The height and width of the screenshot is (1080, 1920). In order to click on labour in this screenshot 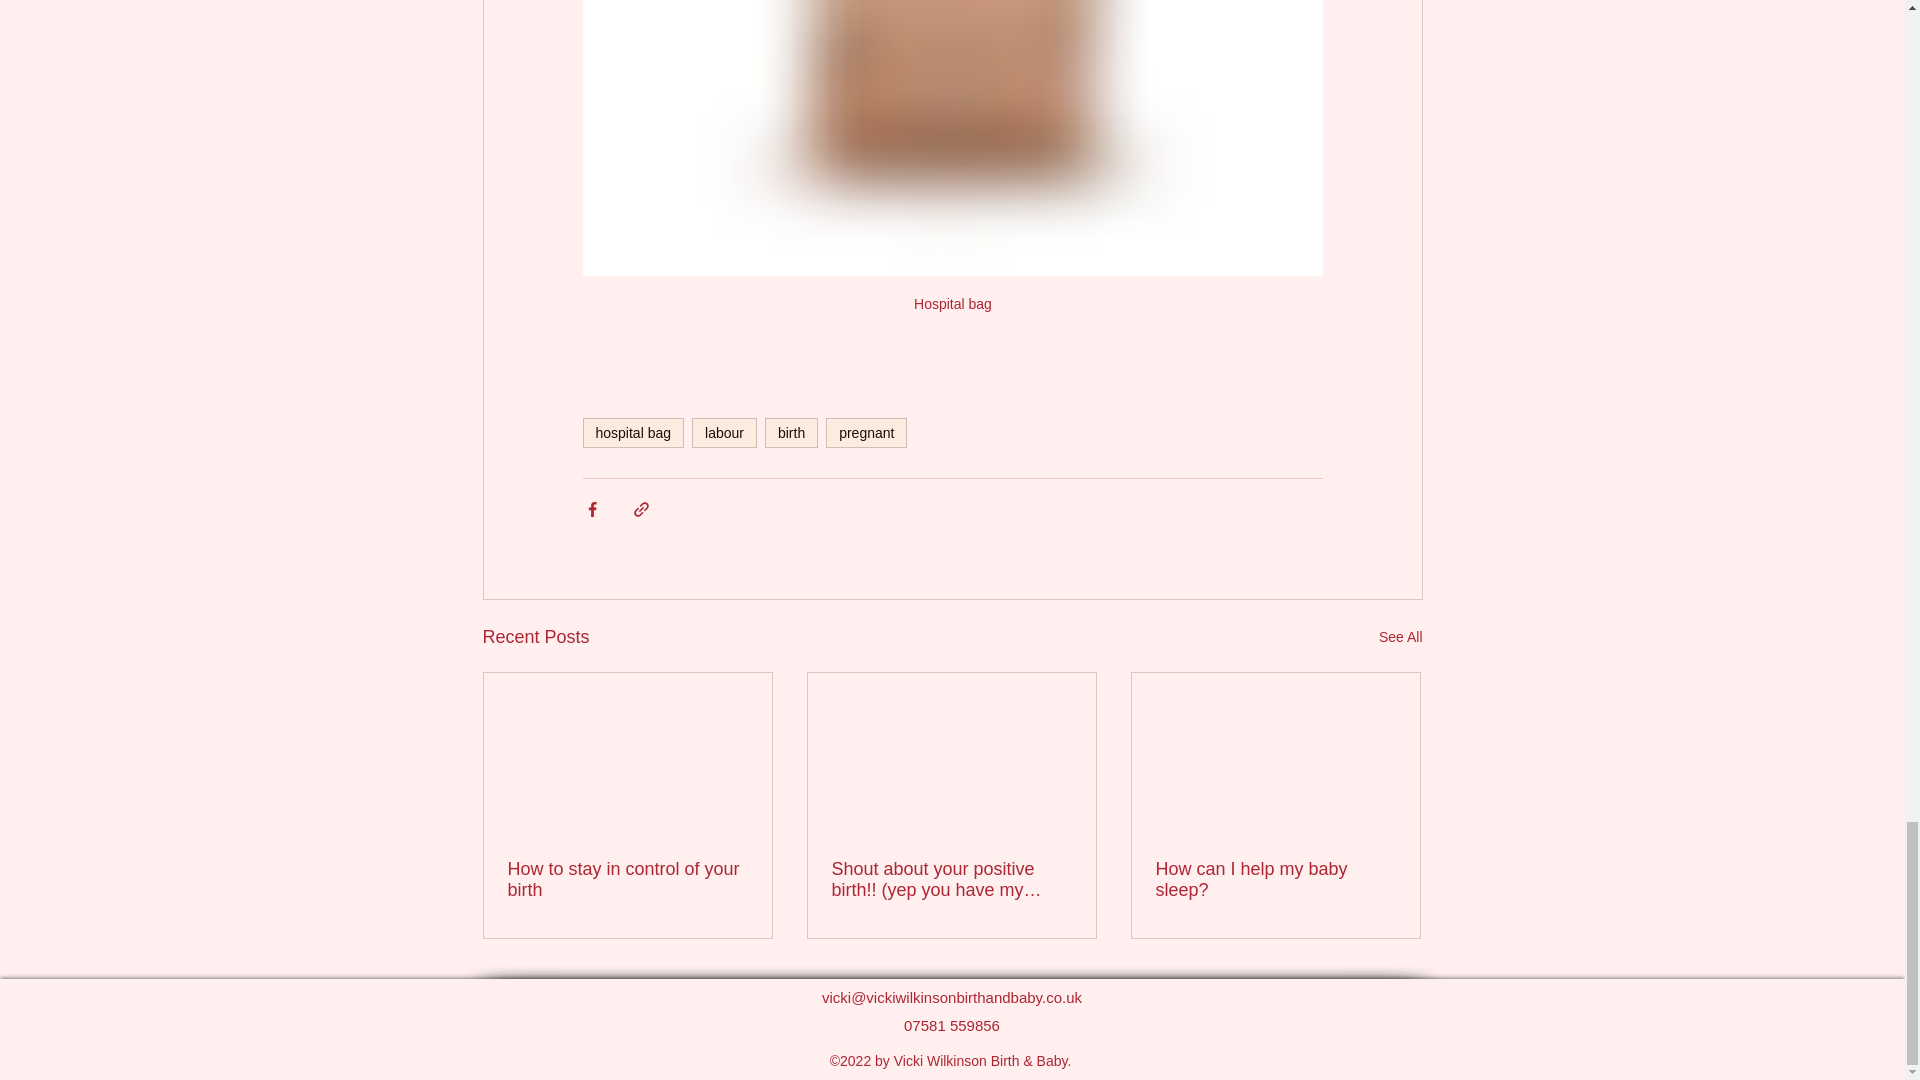, I will do `click(724, 432)`.